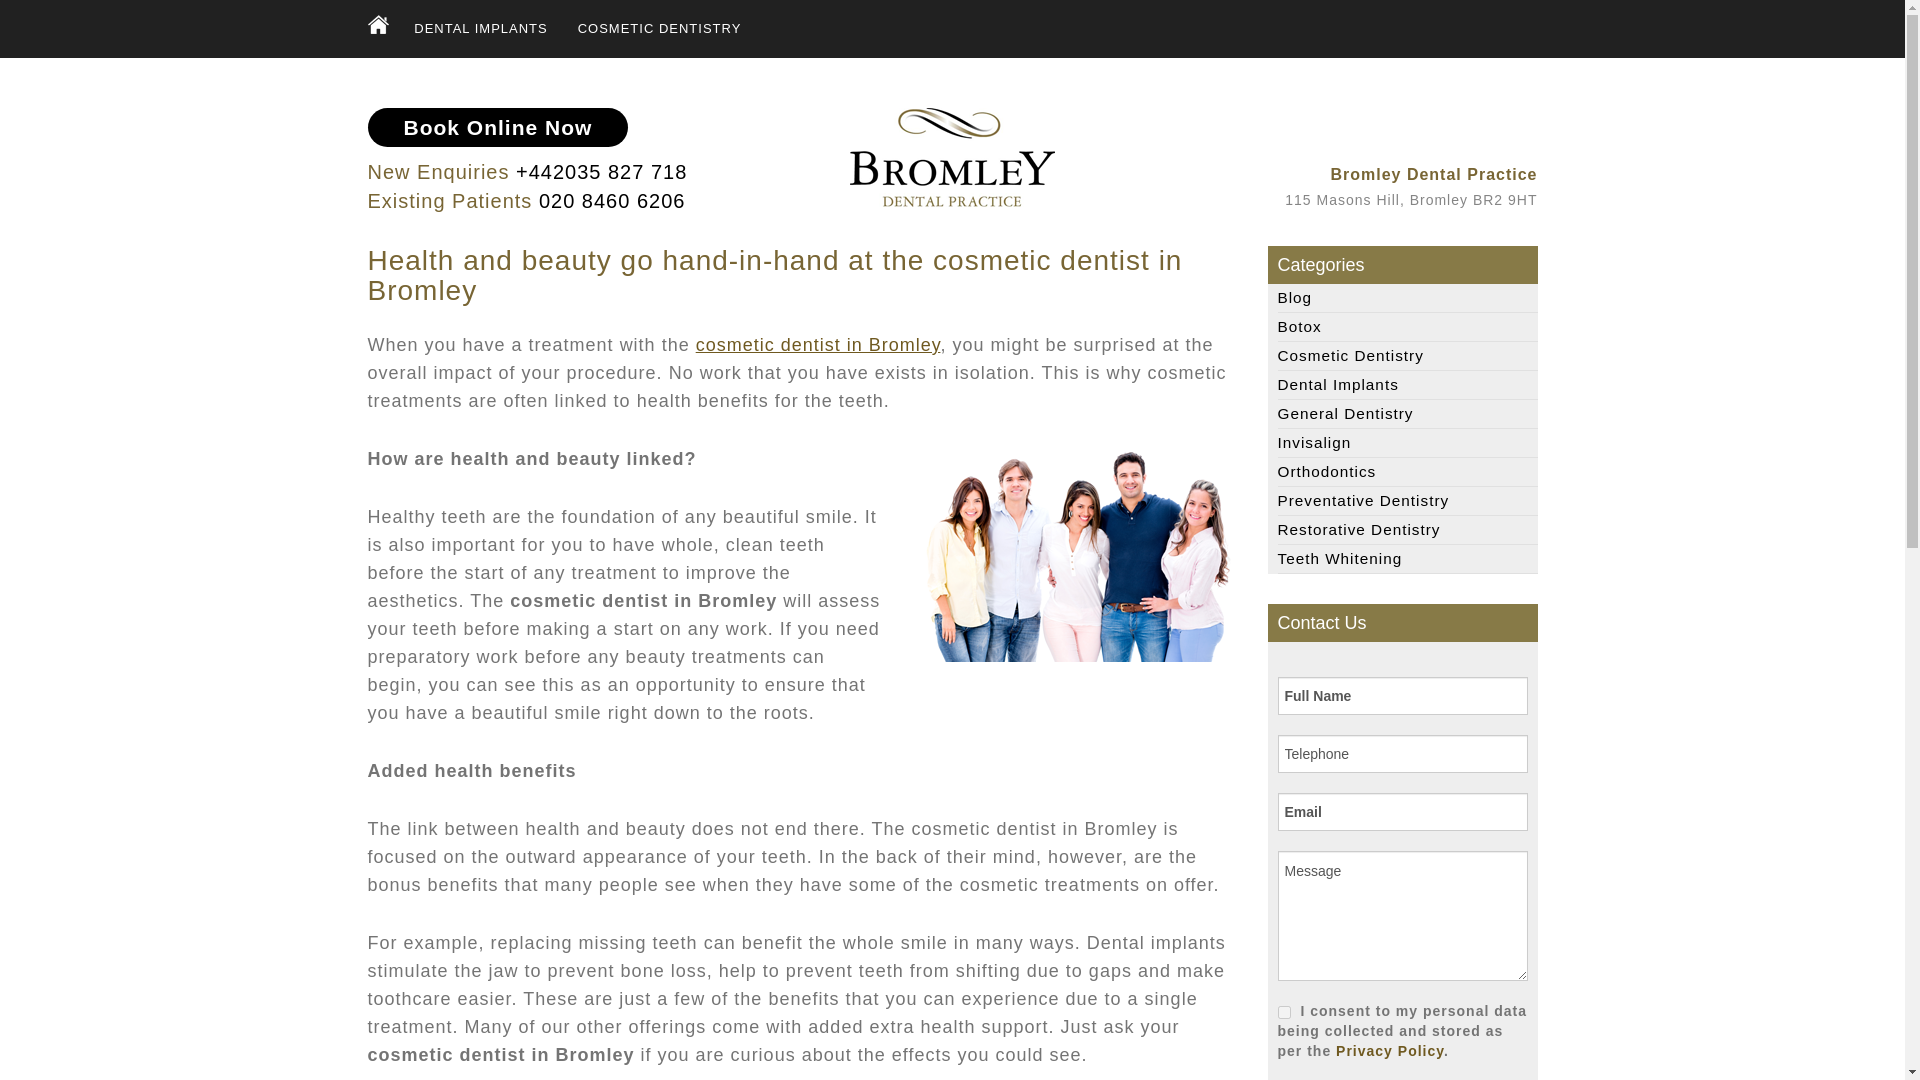 The width and height of the screenshot is (1920, 1080). What do you see at coordinates (1403, 696) in the screenshot?
I see `Full Name` at bounding box center [1403, 696].